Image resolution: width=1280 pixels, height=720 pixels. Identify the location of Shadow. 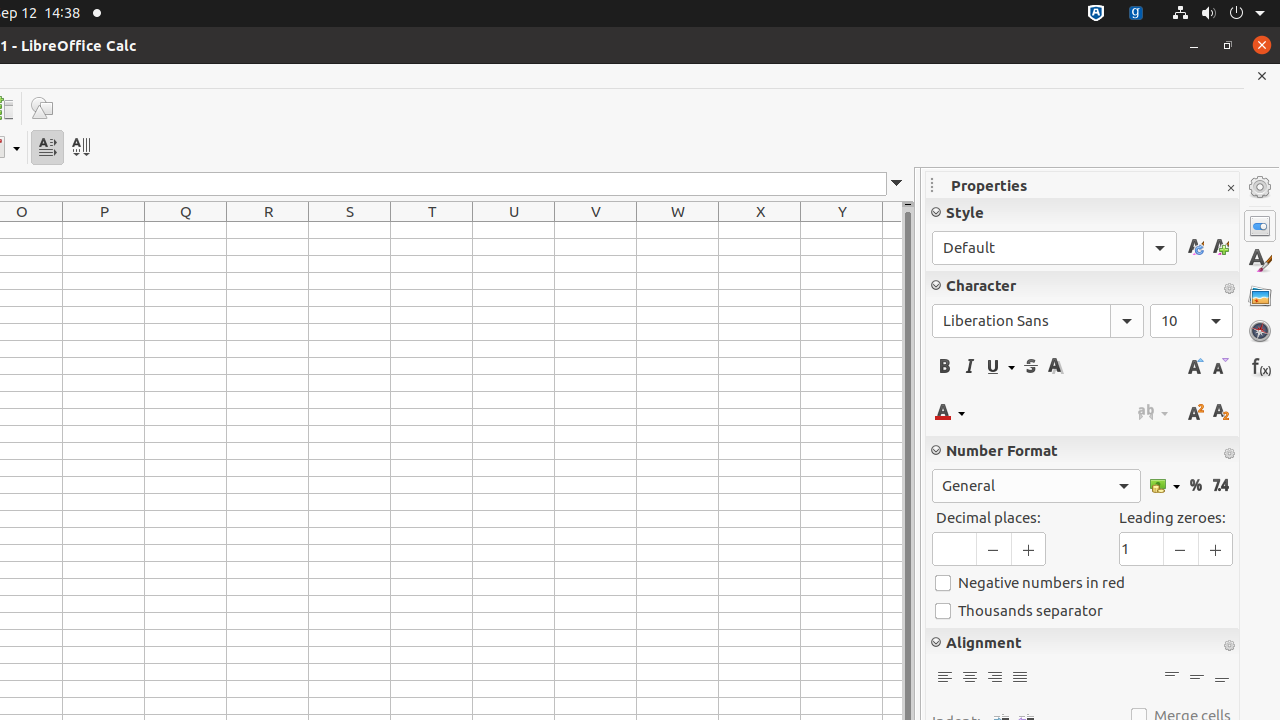
(1056, 366).